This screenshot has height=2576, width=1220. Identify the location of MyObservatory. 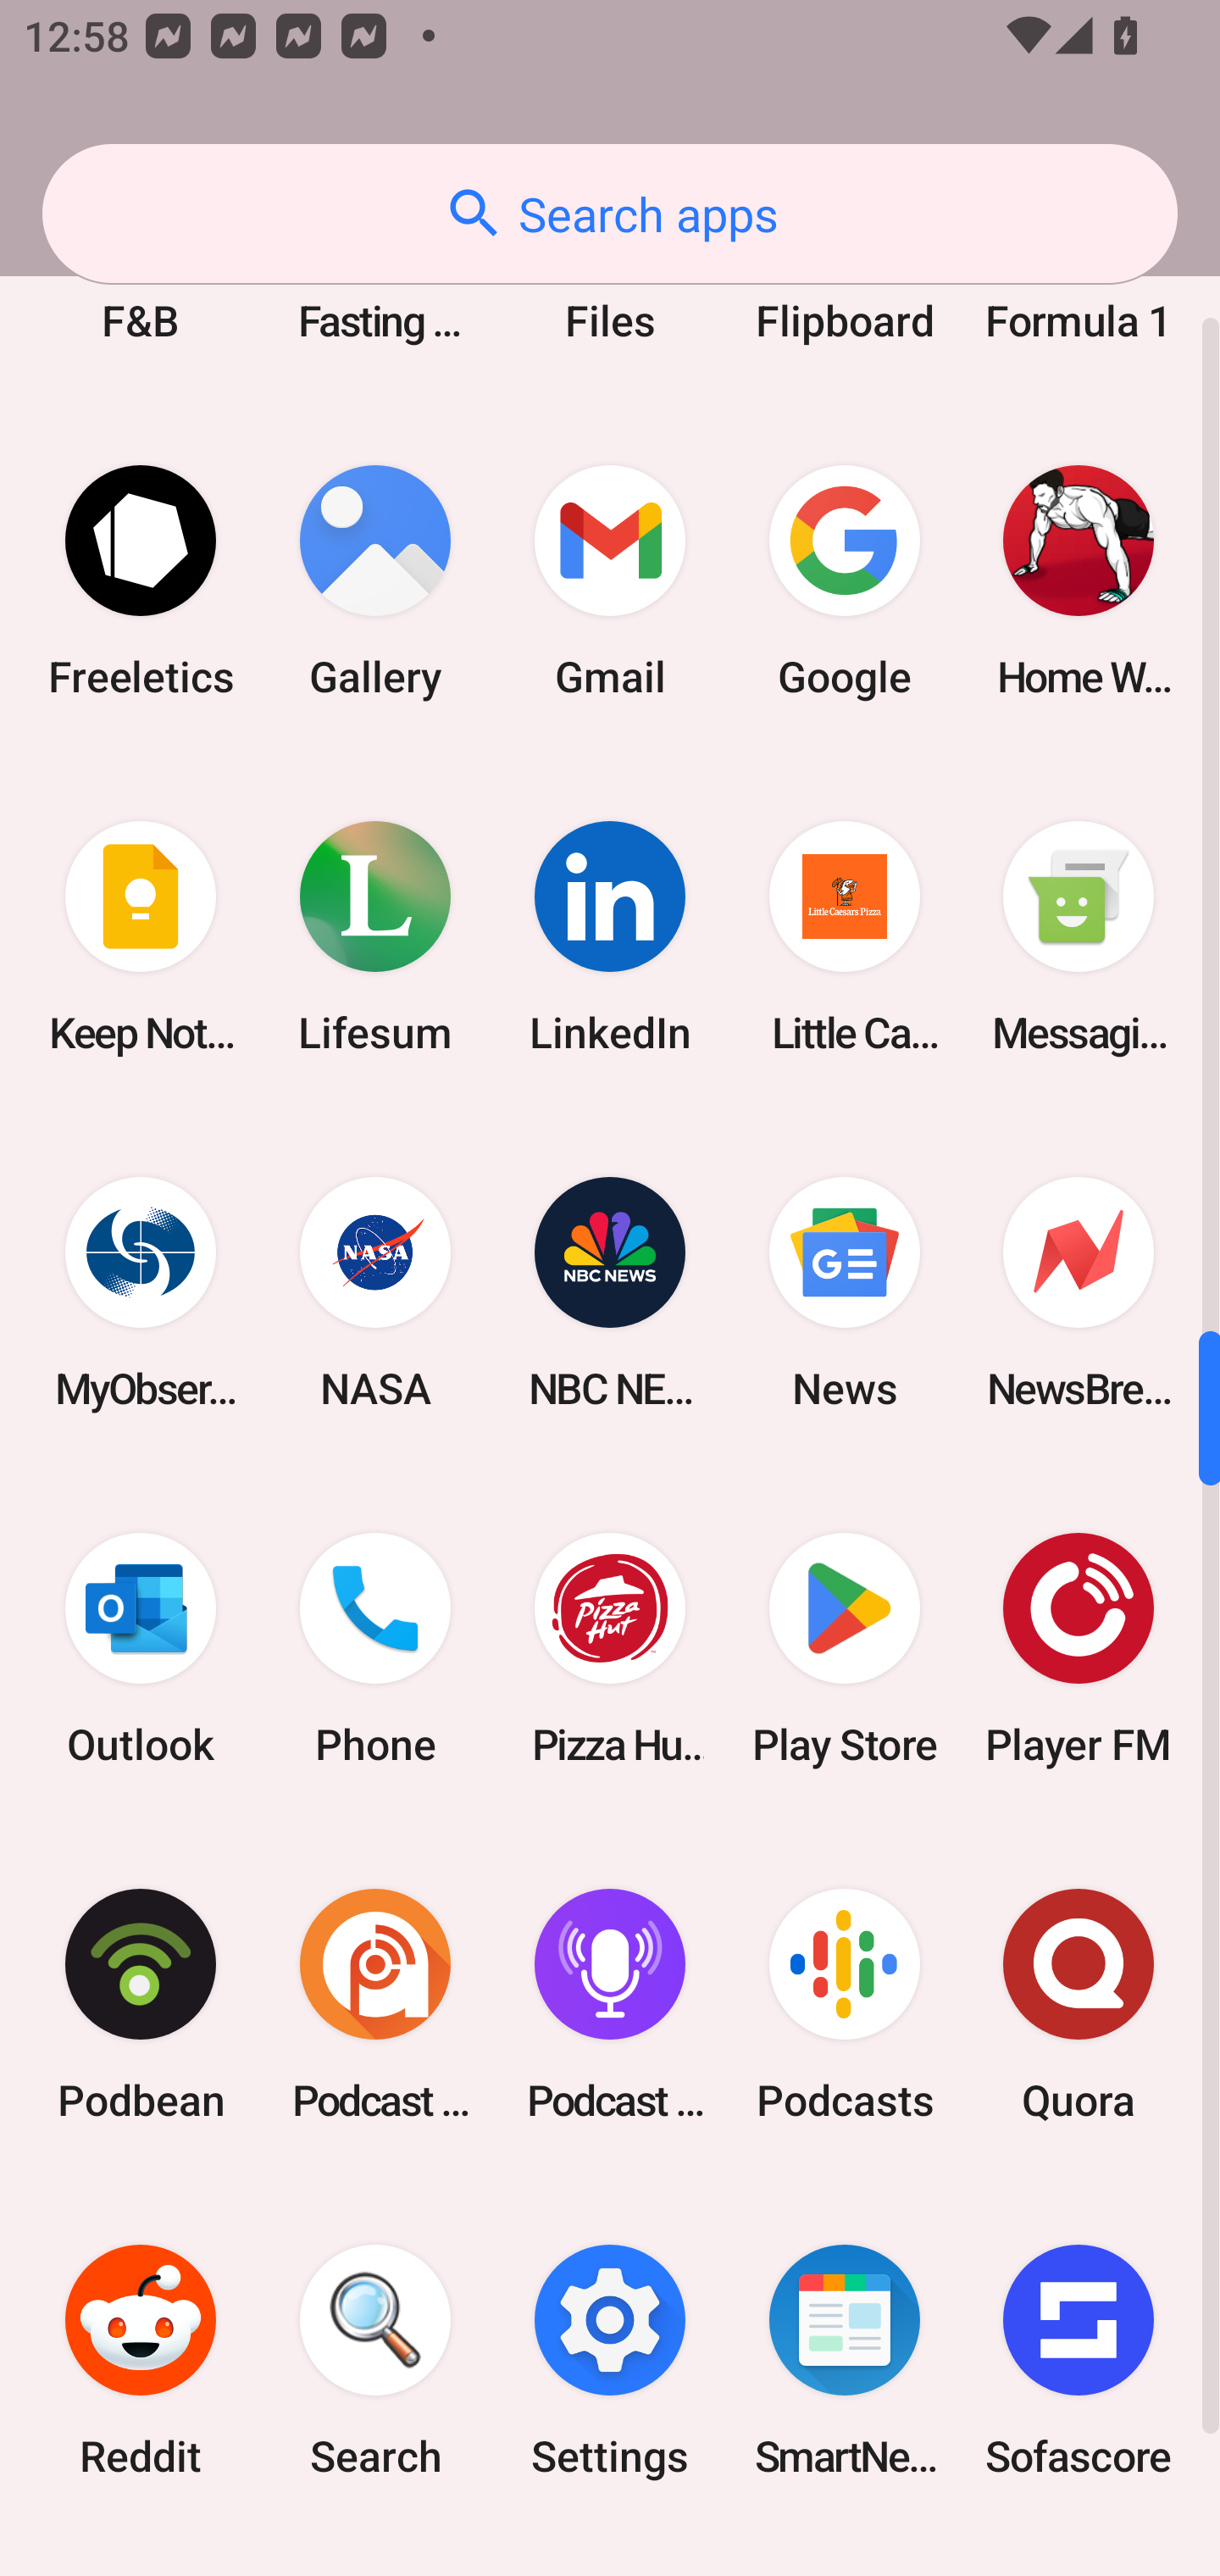
(141, 1293).